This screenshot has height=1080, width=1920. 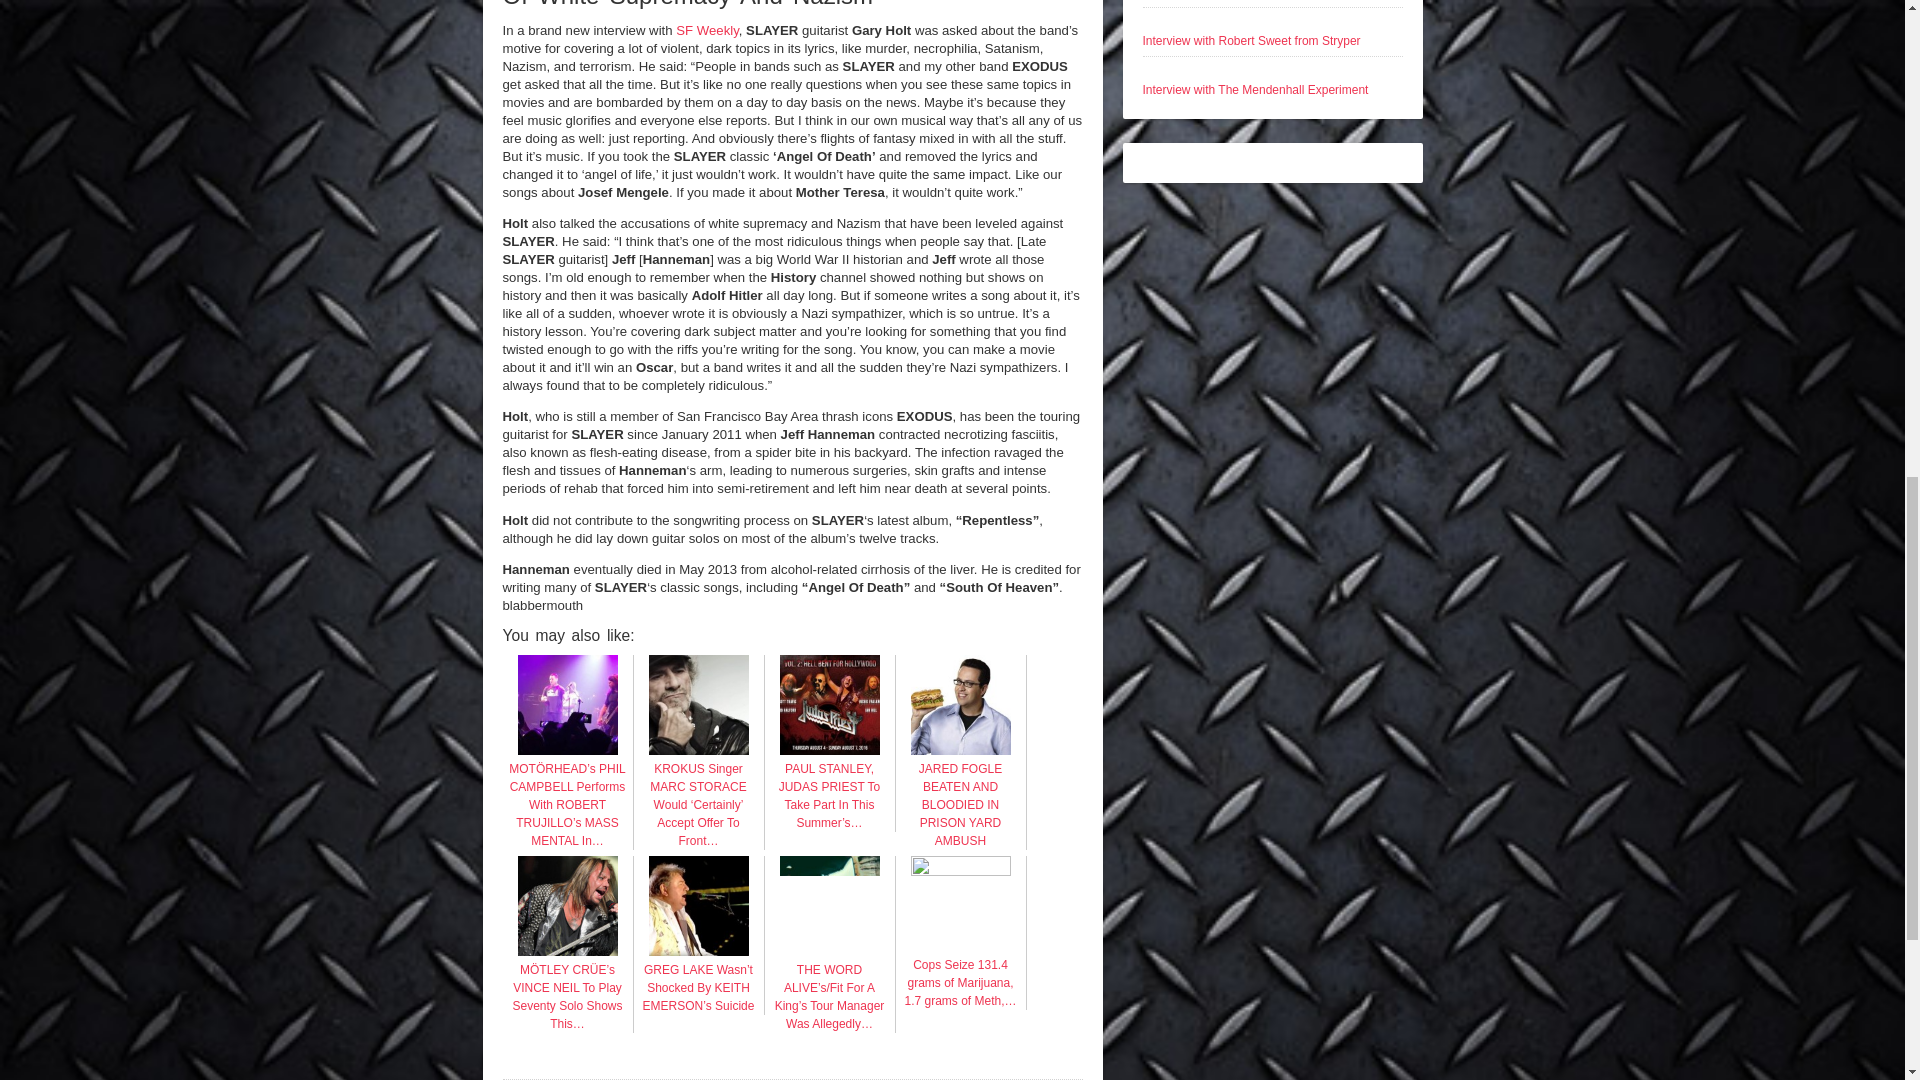 What do you see at coordinates (960, 796) in the screenshot?
I see `JARED FOGLE BEATEN AND BLOODIED IN PRISON YARD AMBUSH` at bounding box center [960, 796].